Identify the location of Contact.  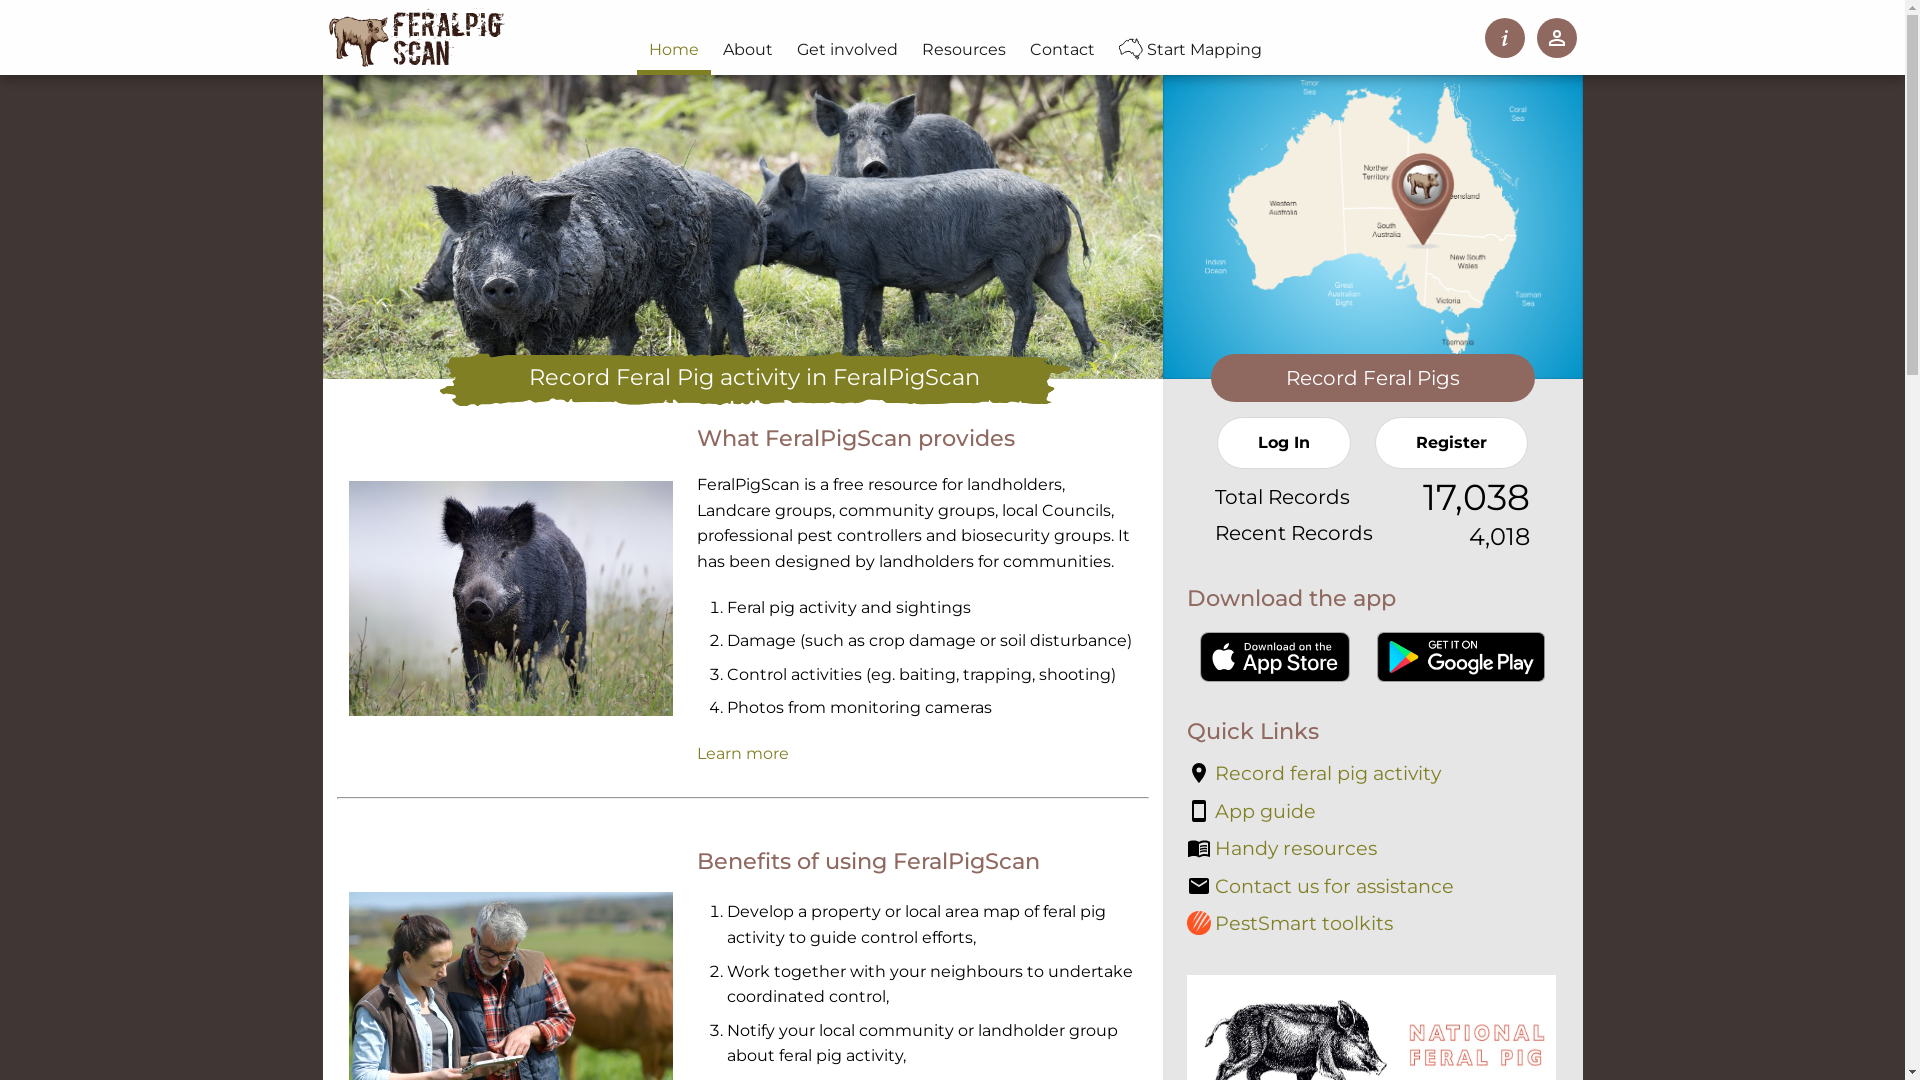
(1062, 50).